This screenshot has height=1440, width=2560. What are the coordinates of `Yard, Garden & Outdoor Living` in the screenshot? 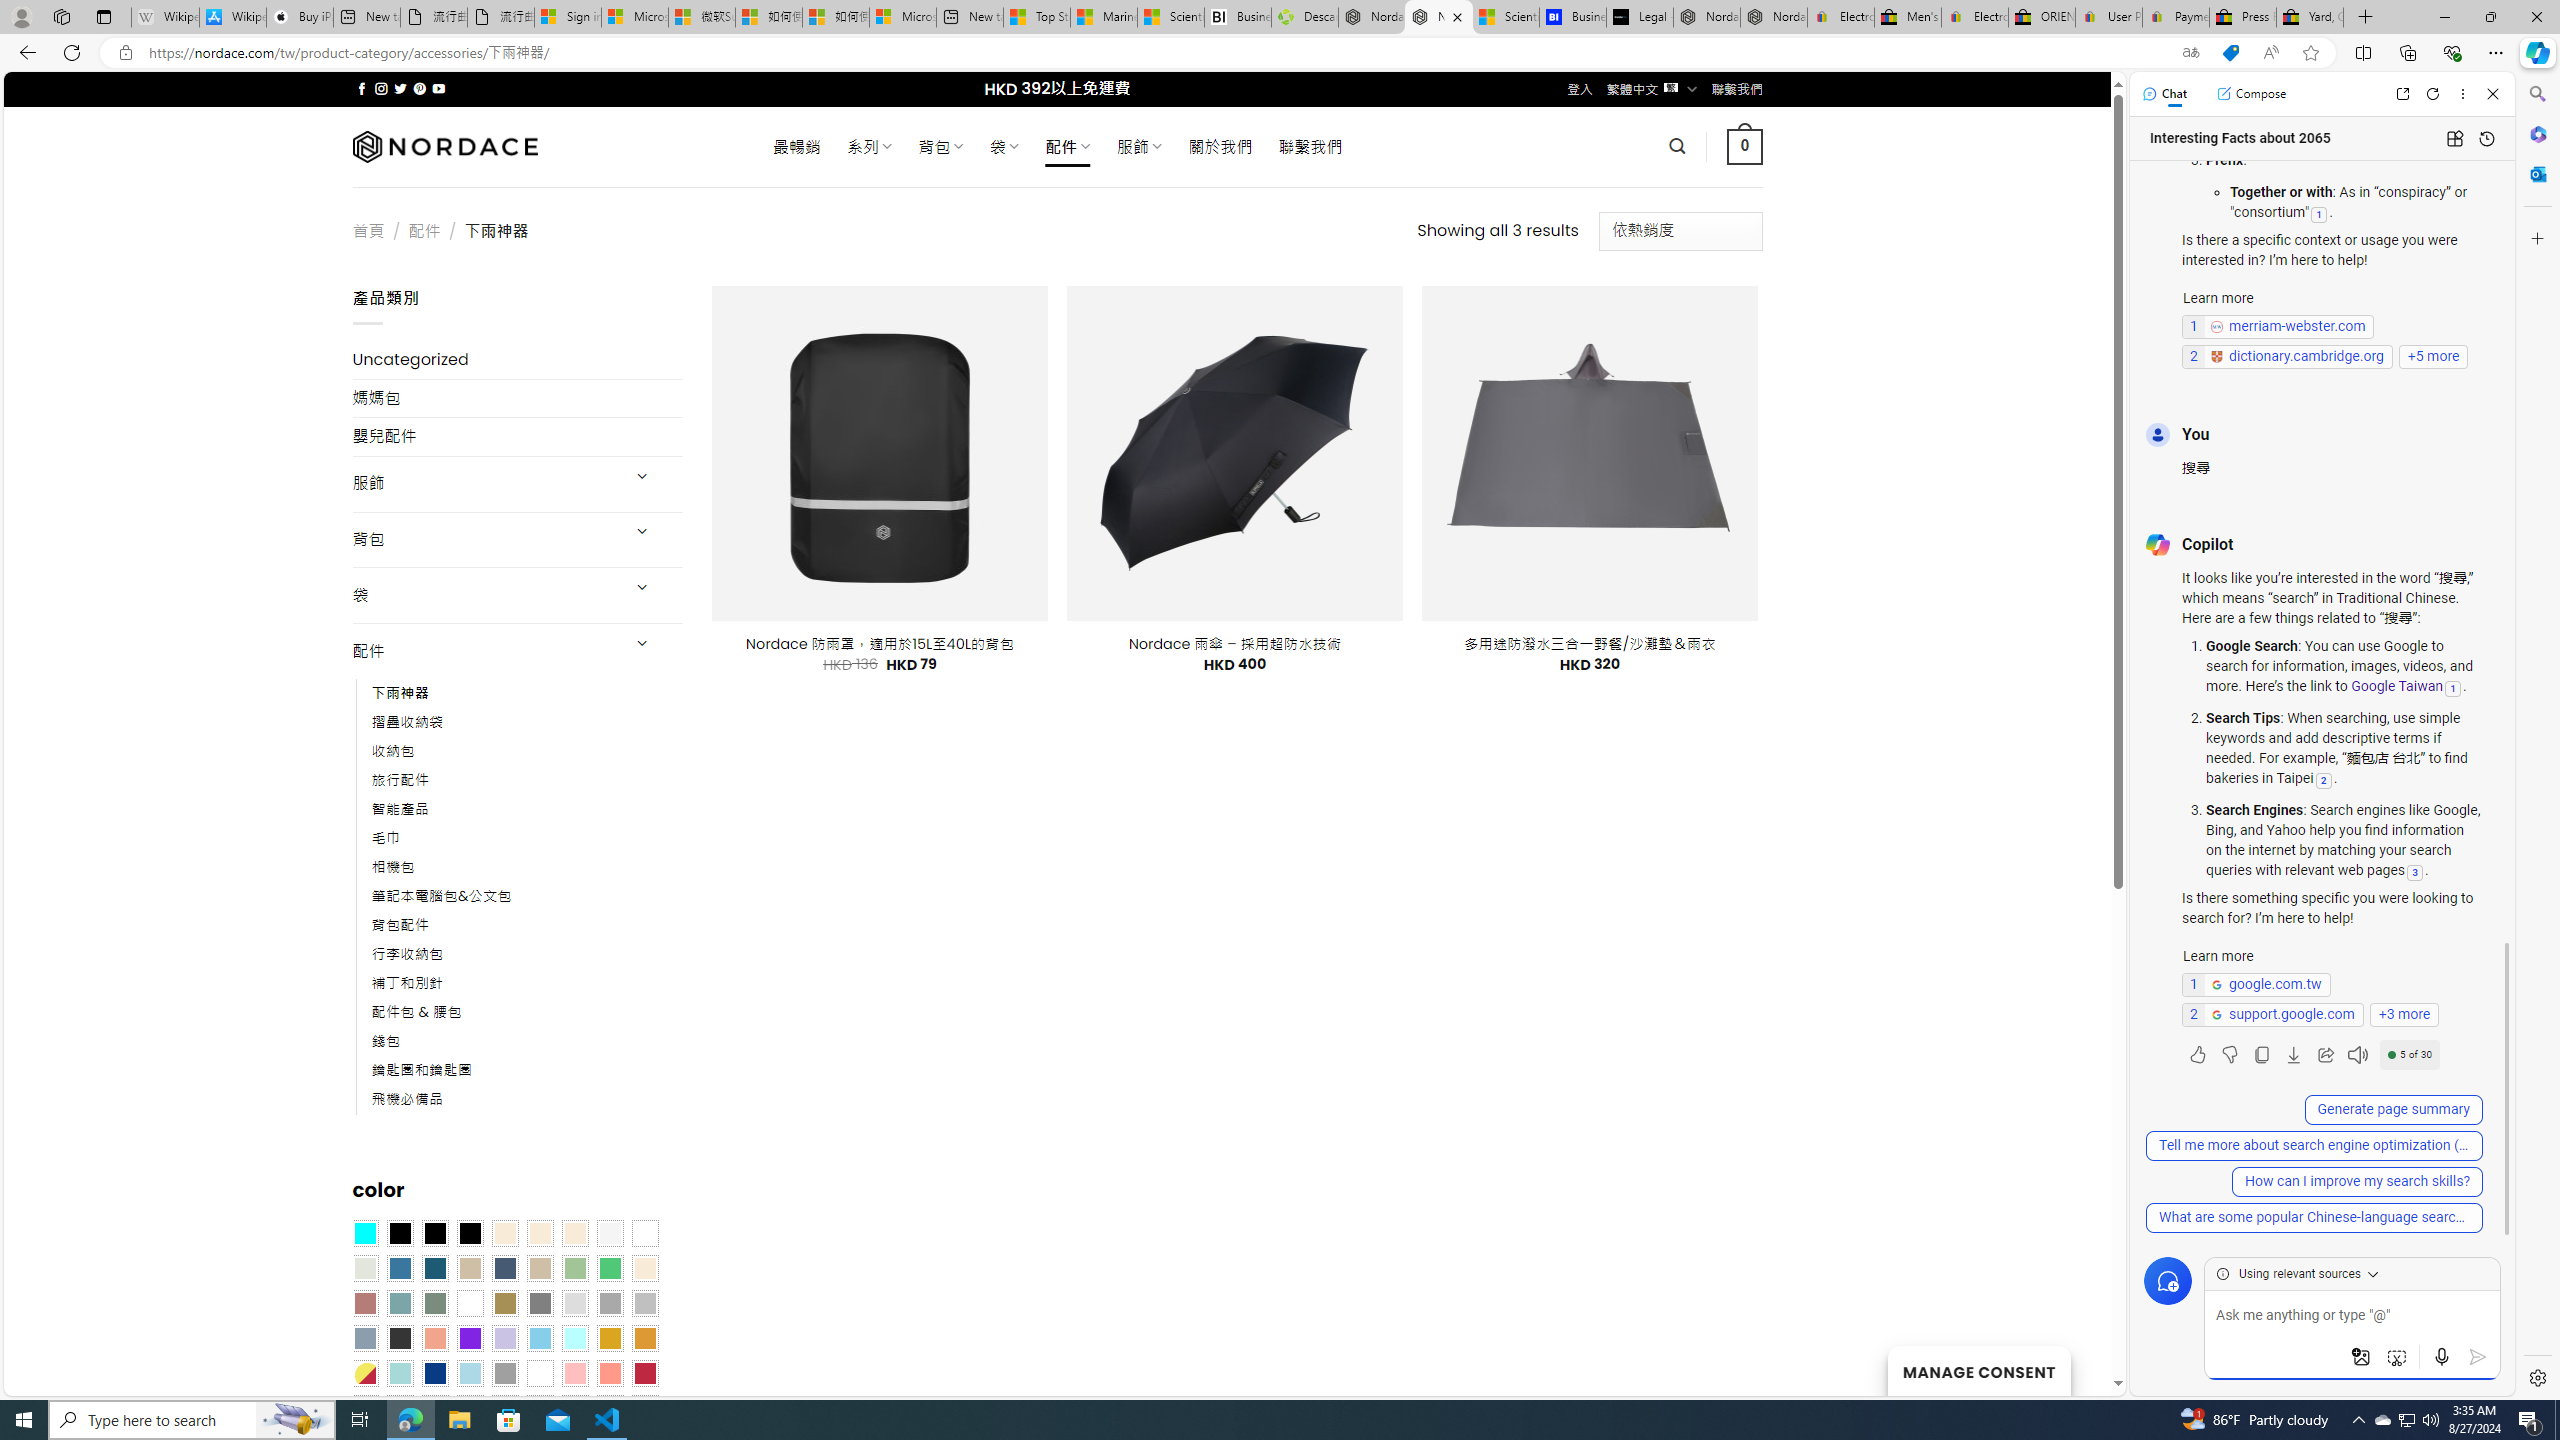 It's located at (2310, 17).